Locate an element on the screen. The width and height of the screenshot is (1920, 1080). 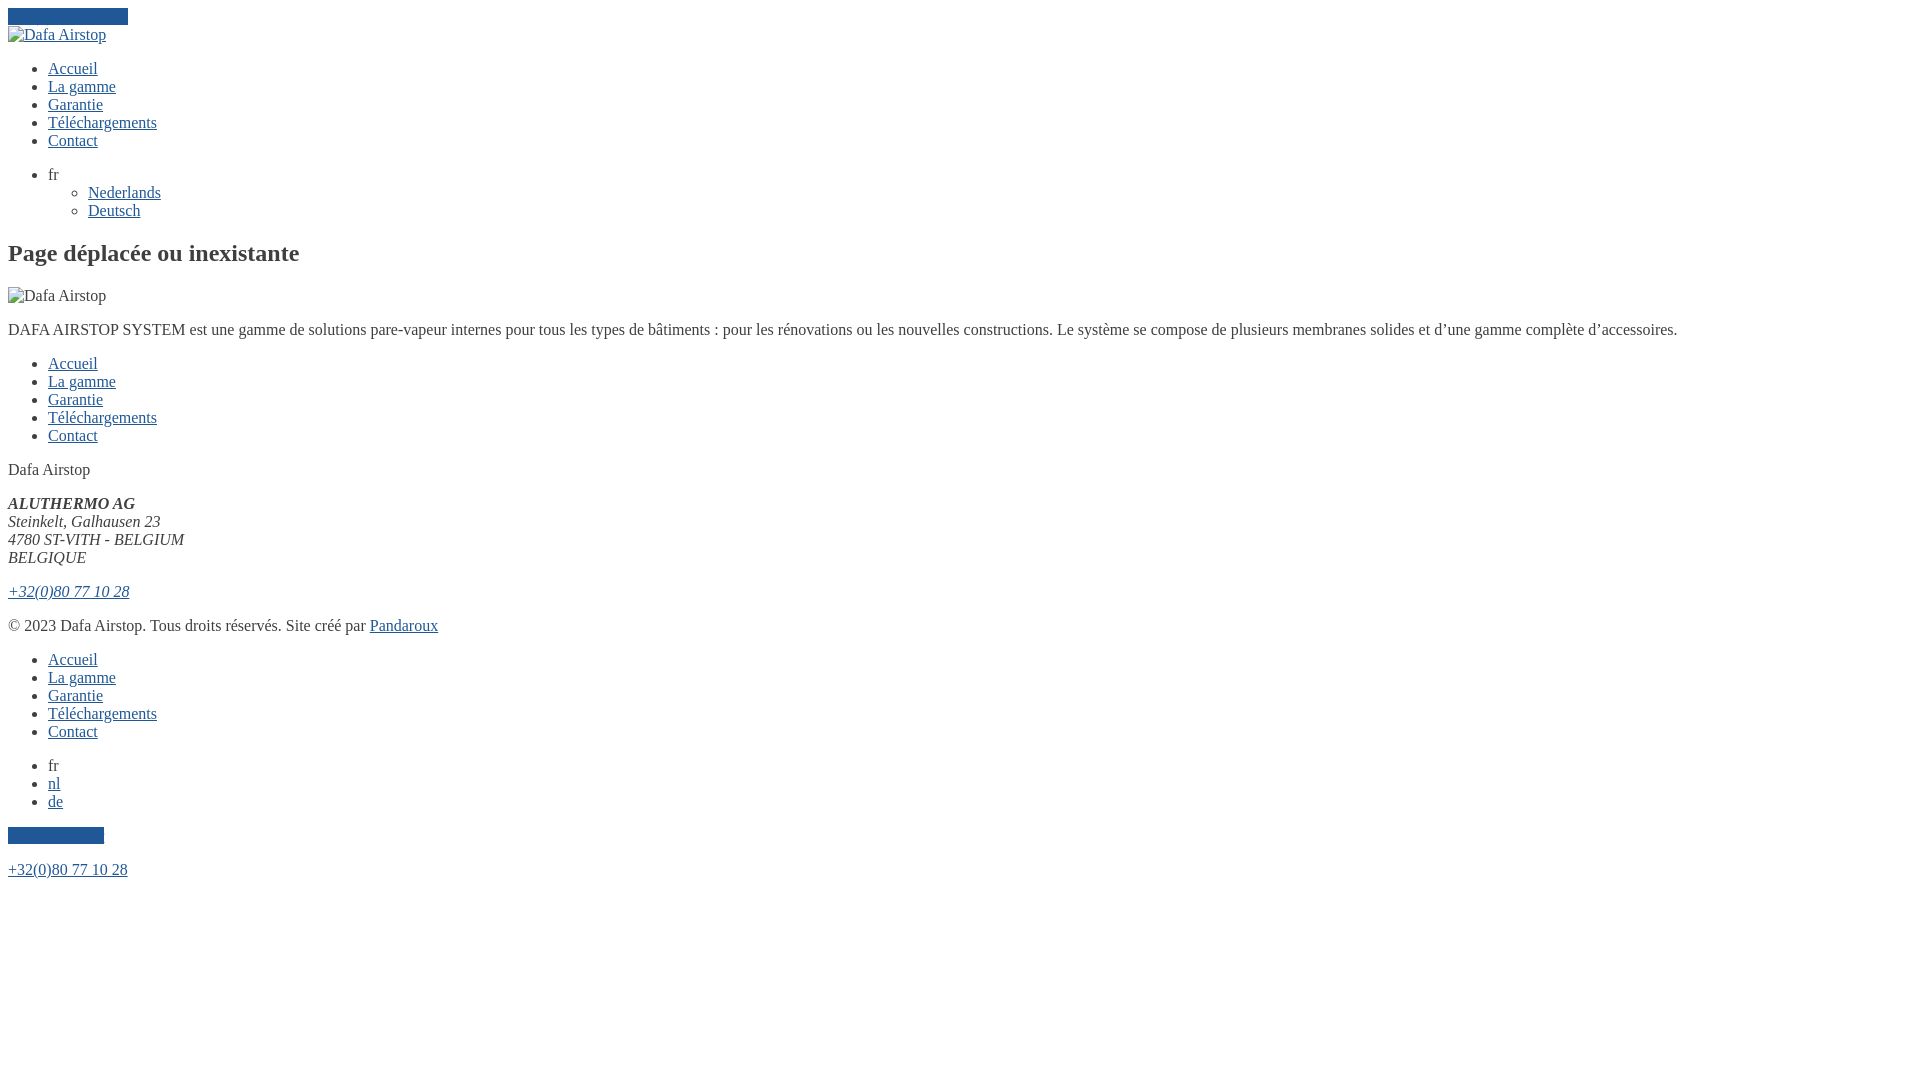
Pandaroux is located at coordinates (404, 626).